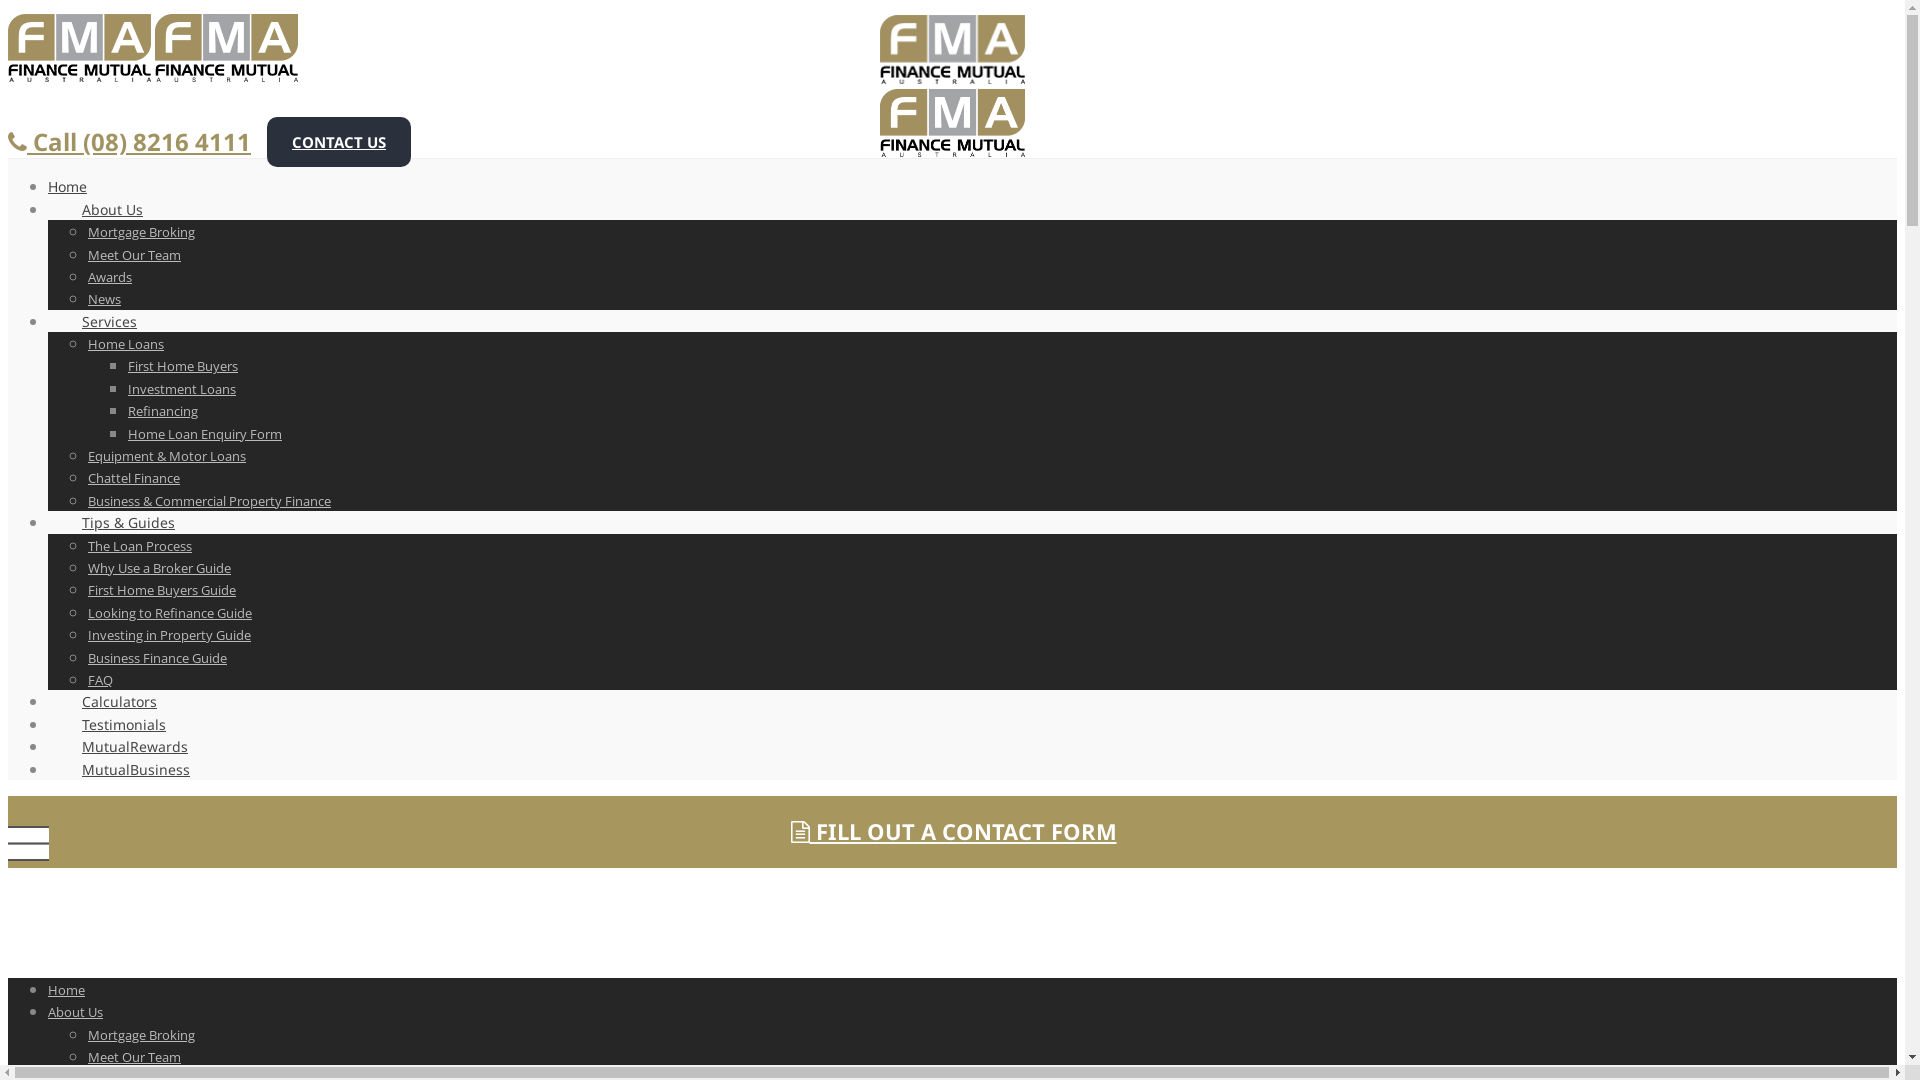  What do you see at coordinates (100, 680) in the screenshot?
I see `FAQ` at bounding box center [100, 680].